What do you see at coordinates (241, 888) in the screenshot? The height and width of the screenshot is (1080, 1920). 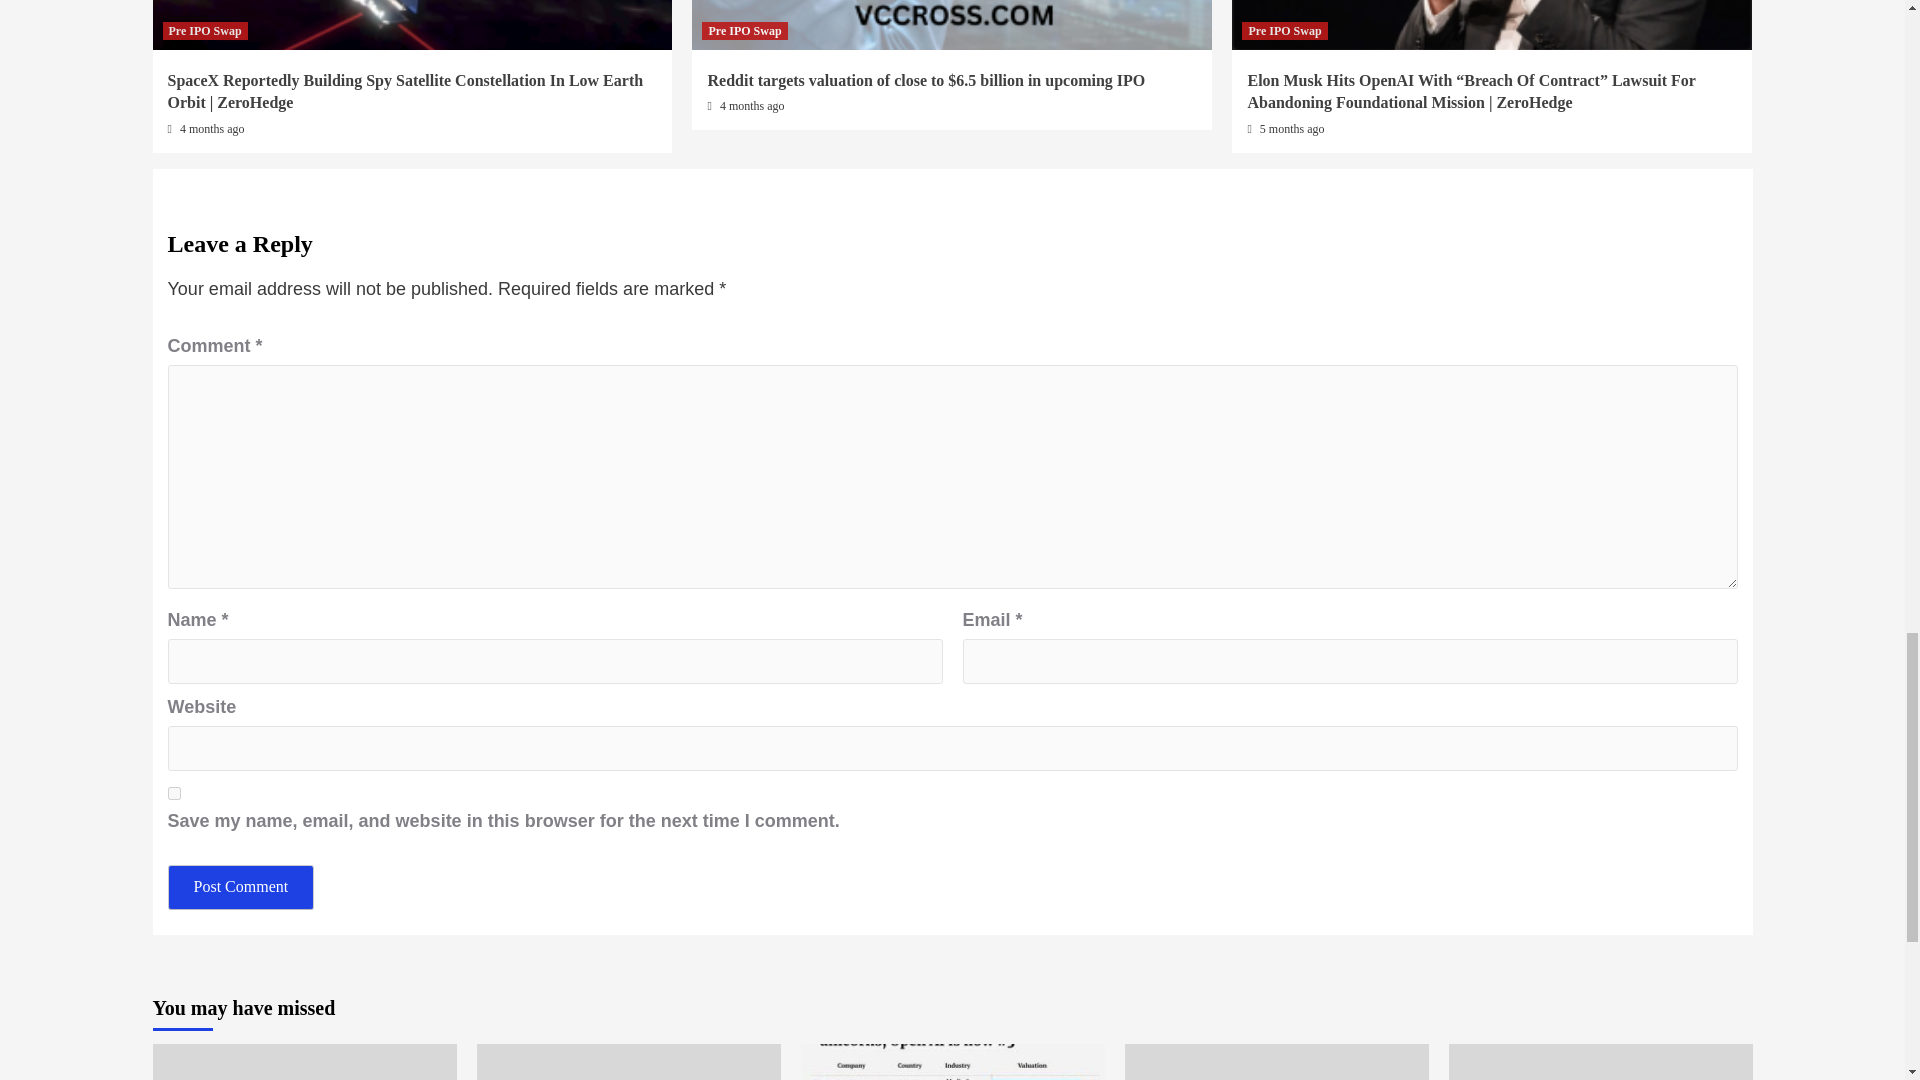 I see `Post Comment` at bounding box center [241, 888].